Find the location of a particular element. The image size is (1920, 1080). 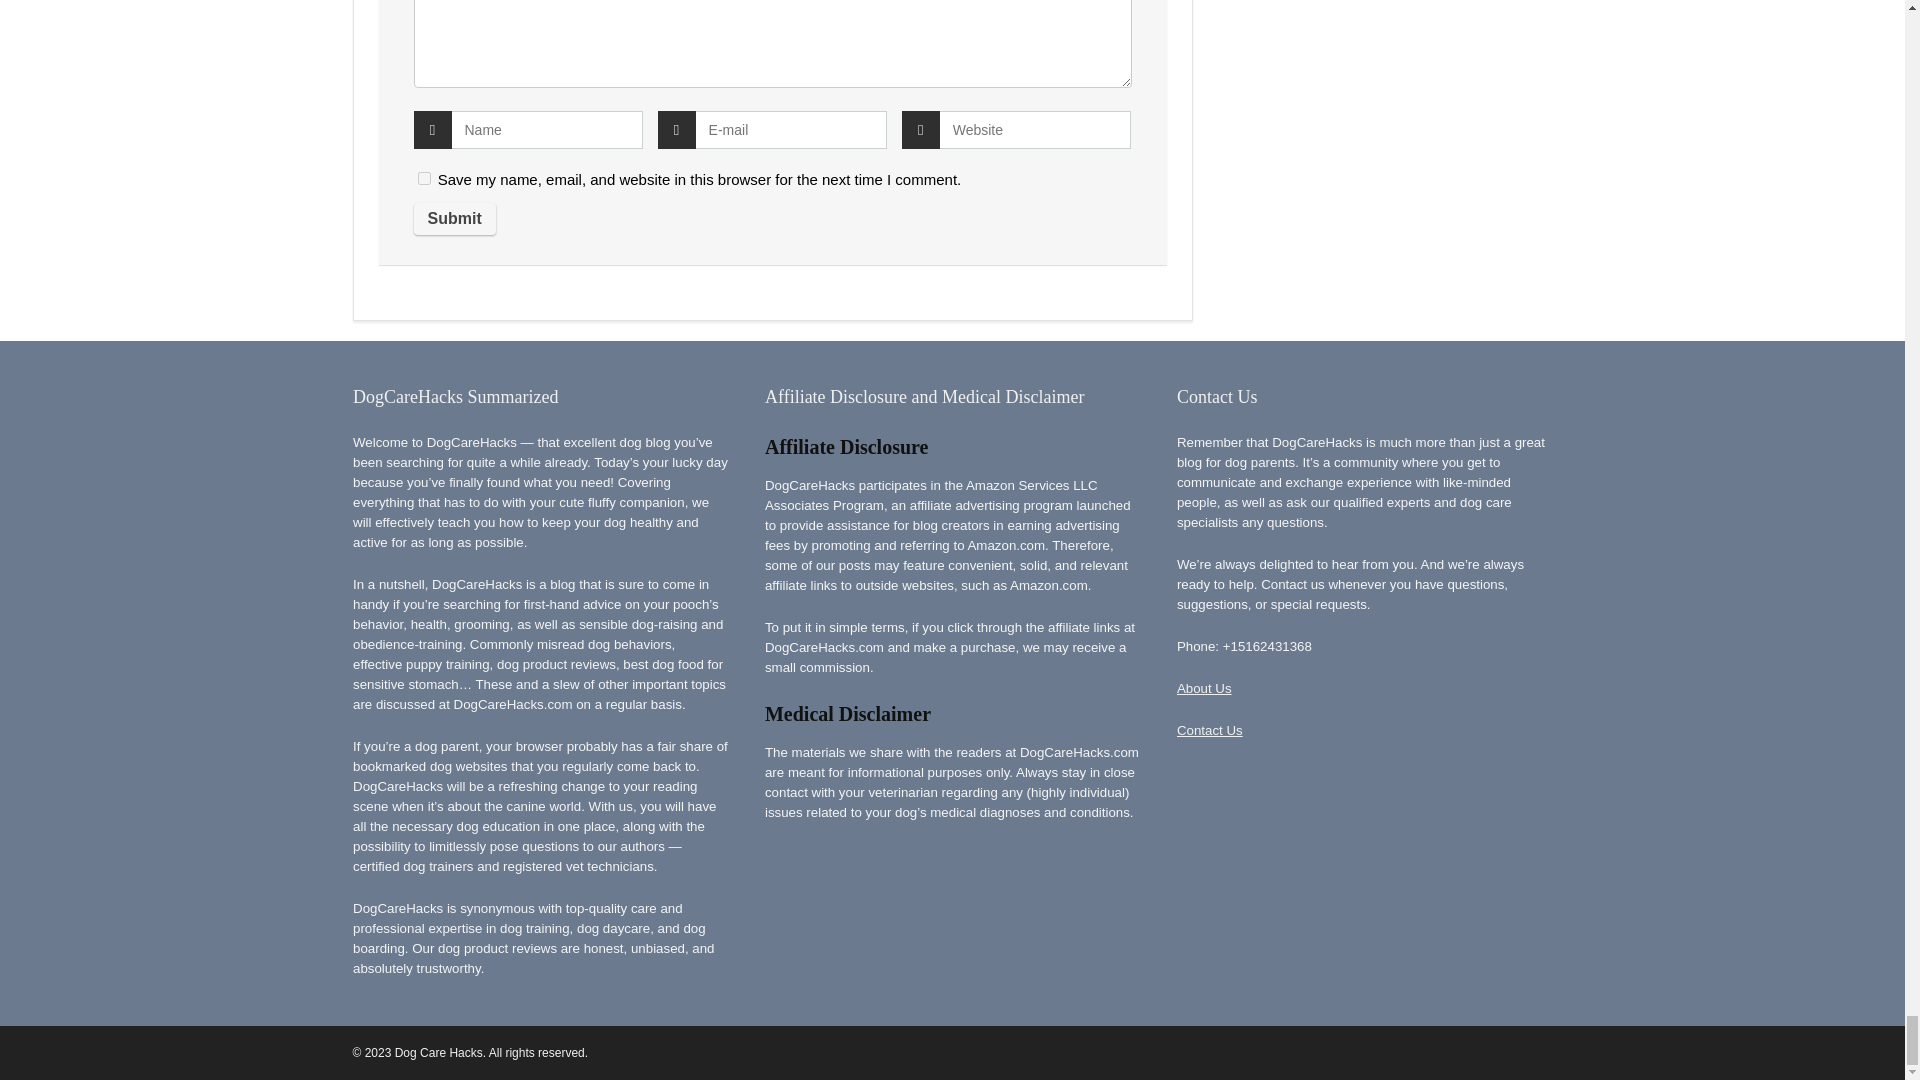

Submit is located at coordinates (454, 219).